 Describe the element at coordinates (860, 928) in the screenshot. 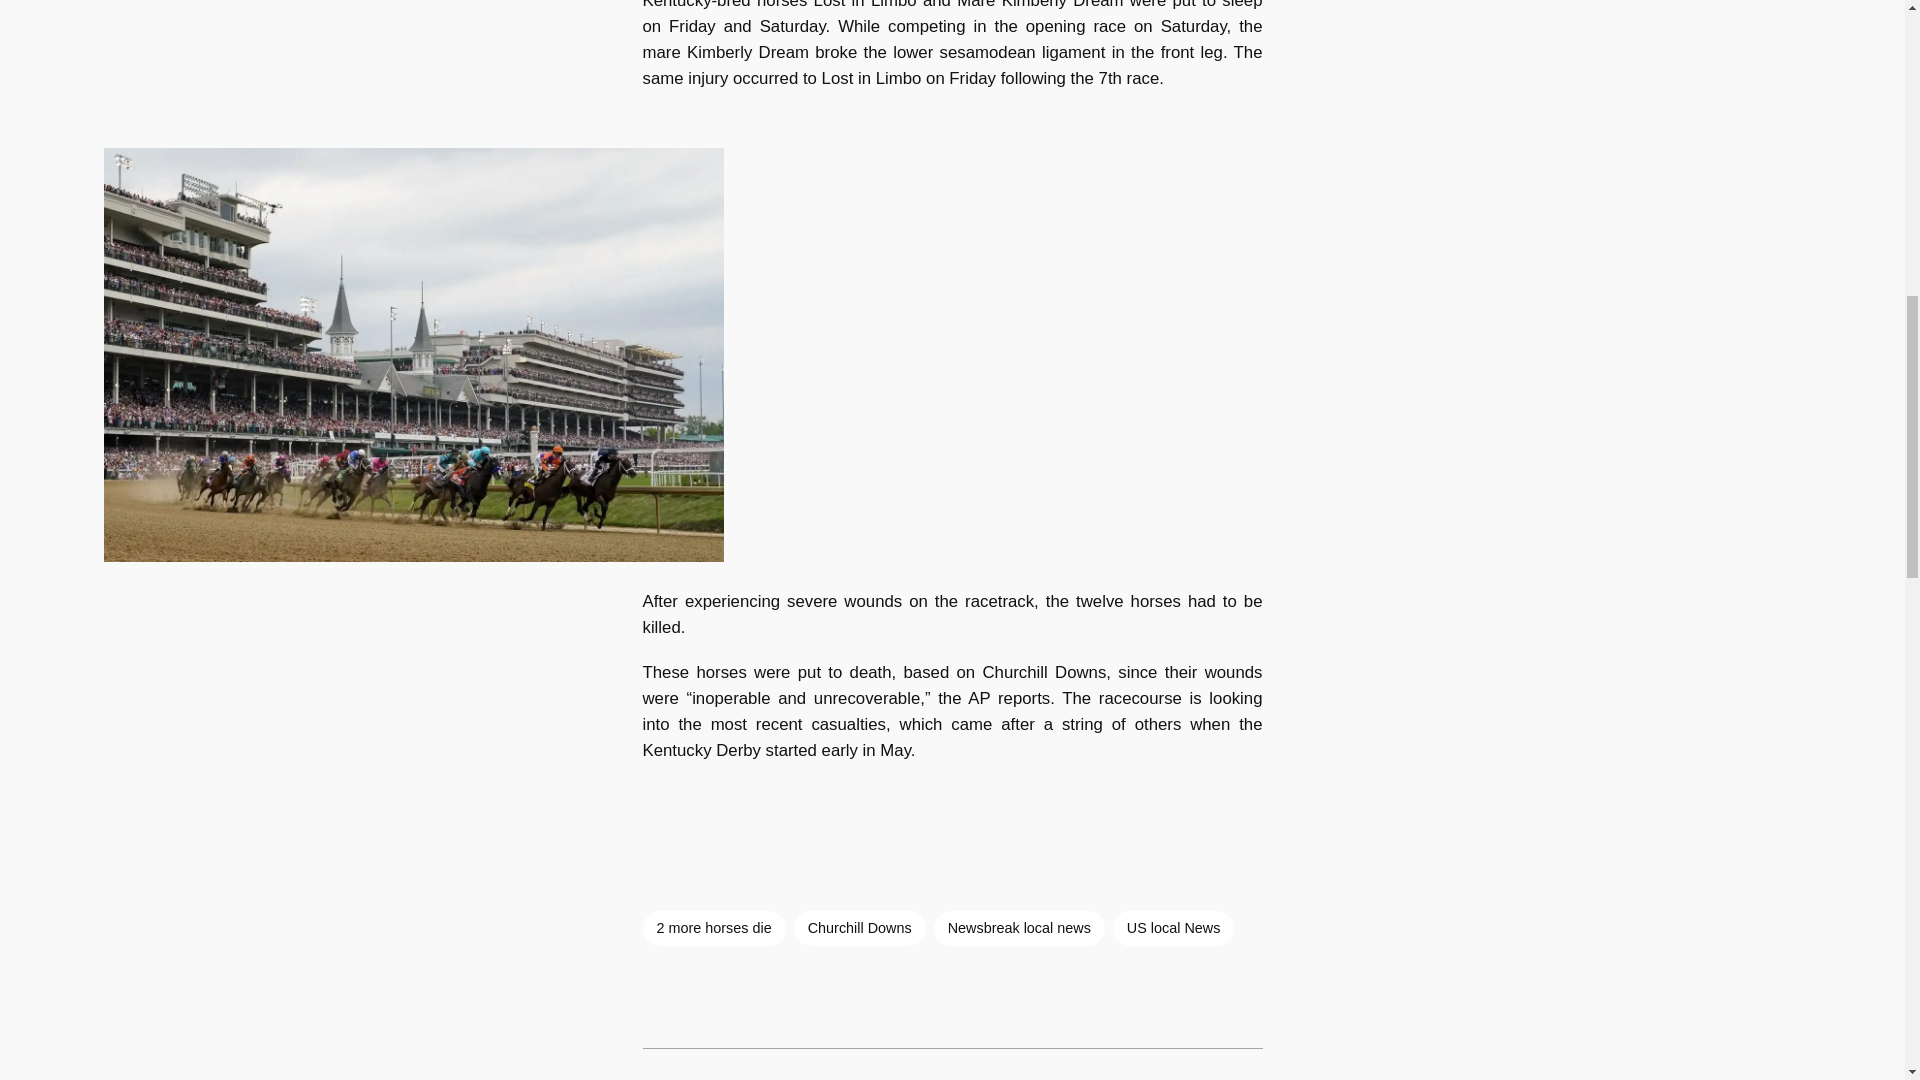

I see `Churchill Downs` at that location.